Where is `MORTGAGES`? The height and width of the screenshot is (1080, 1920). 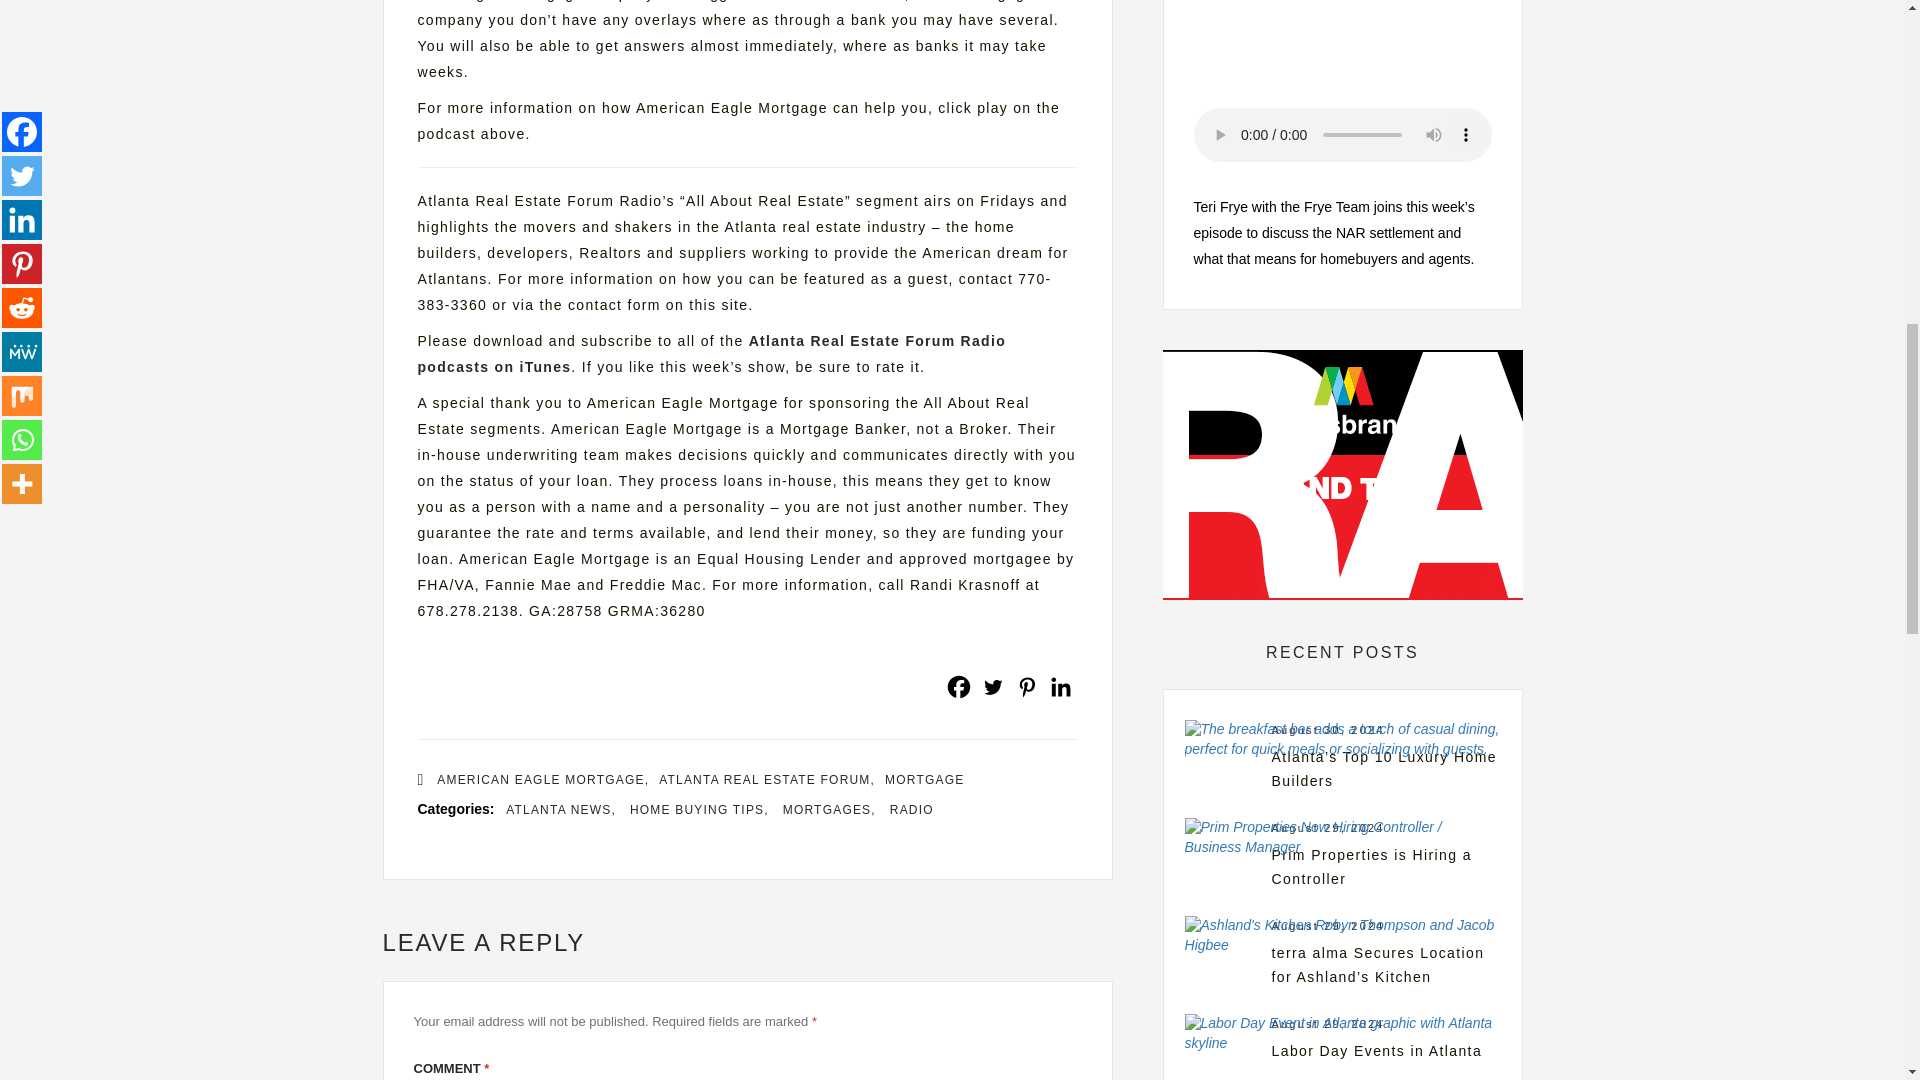
MORTGAGES is located at coordinates (829, 810).